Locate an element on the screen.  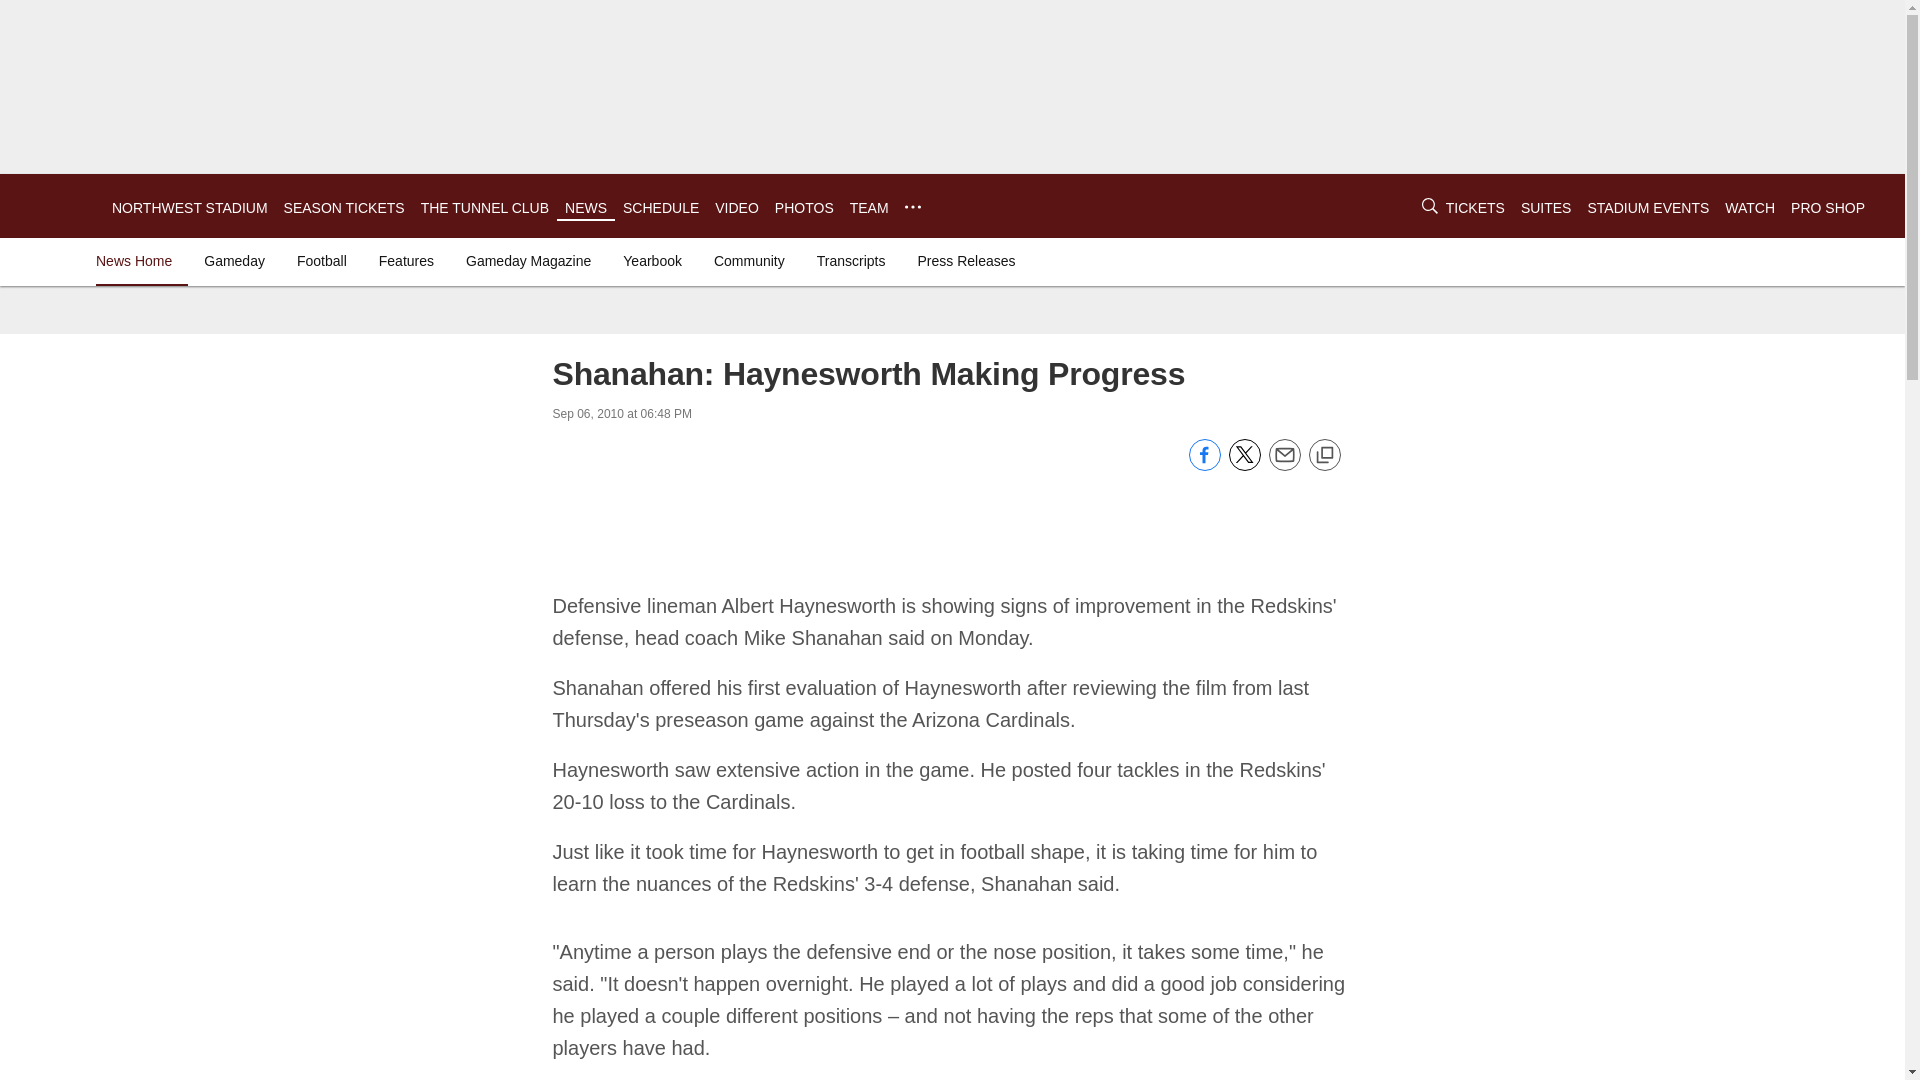
WATCH is located at coordinates (1749, 208).